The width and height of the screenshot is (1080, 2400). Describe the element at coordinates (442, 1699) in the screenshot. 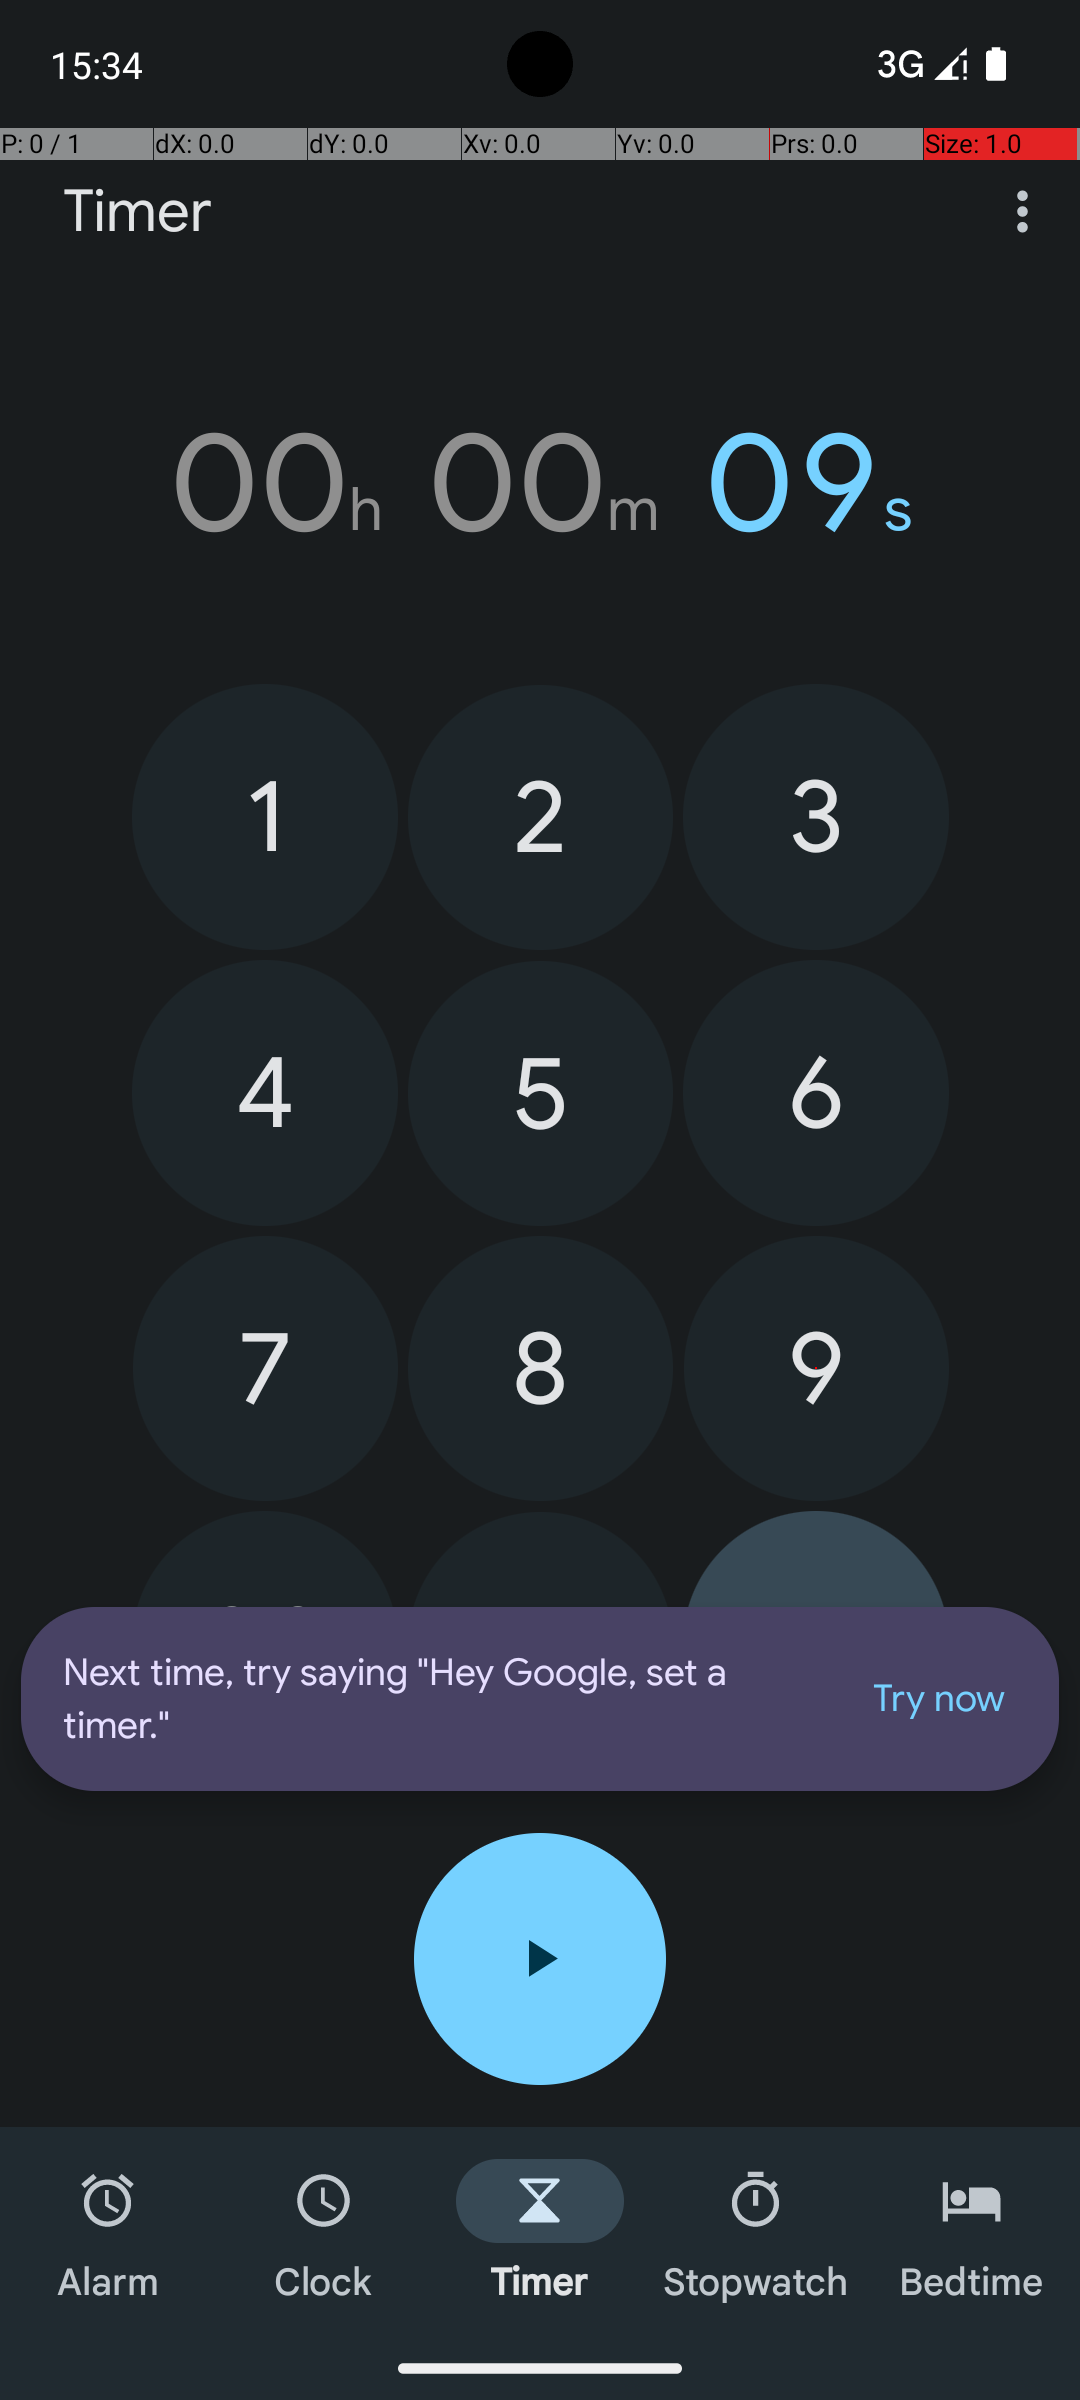

I see `Next time, try saying "Hey Google, set a timer."` at that location.